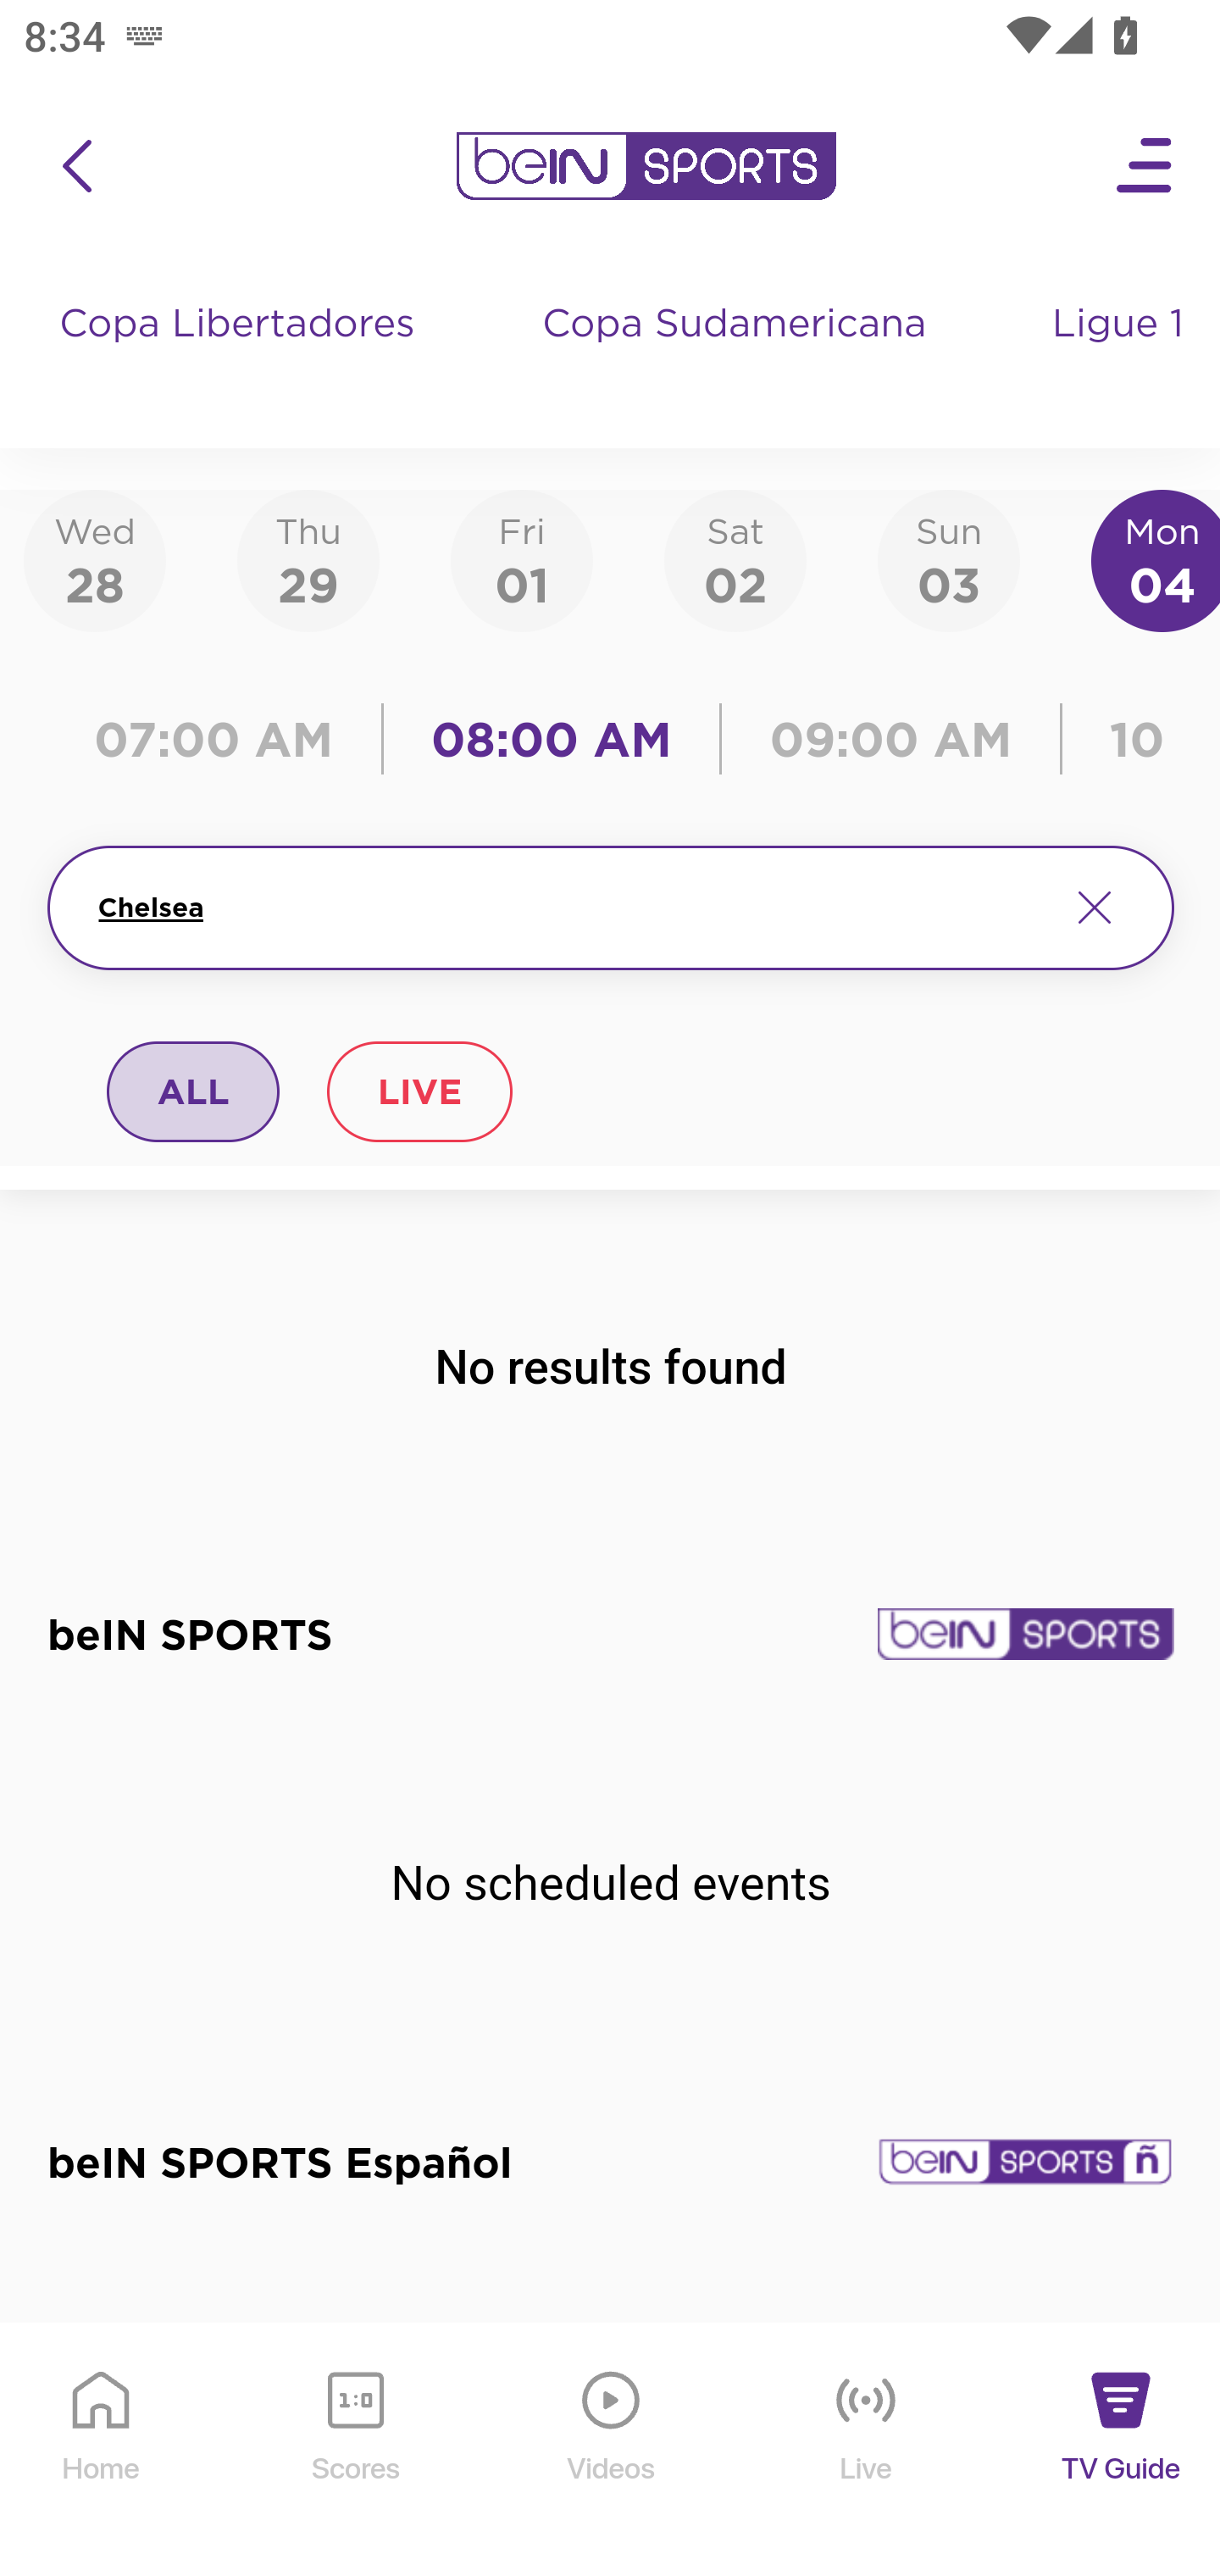 This screenshot has height=2576, width=1220. What do you see at coordinates (355, 2451) in the screenshot?
I see `Scores Scores Icon Scores` at bounding box center [355, 2451].